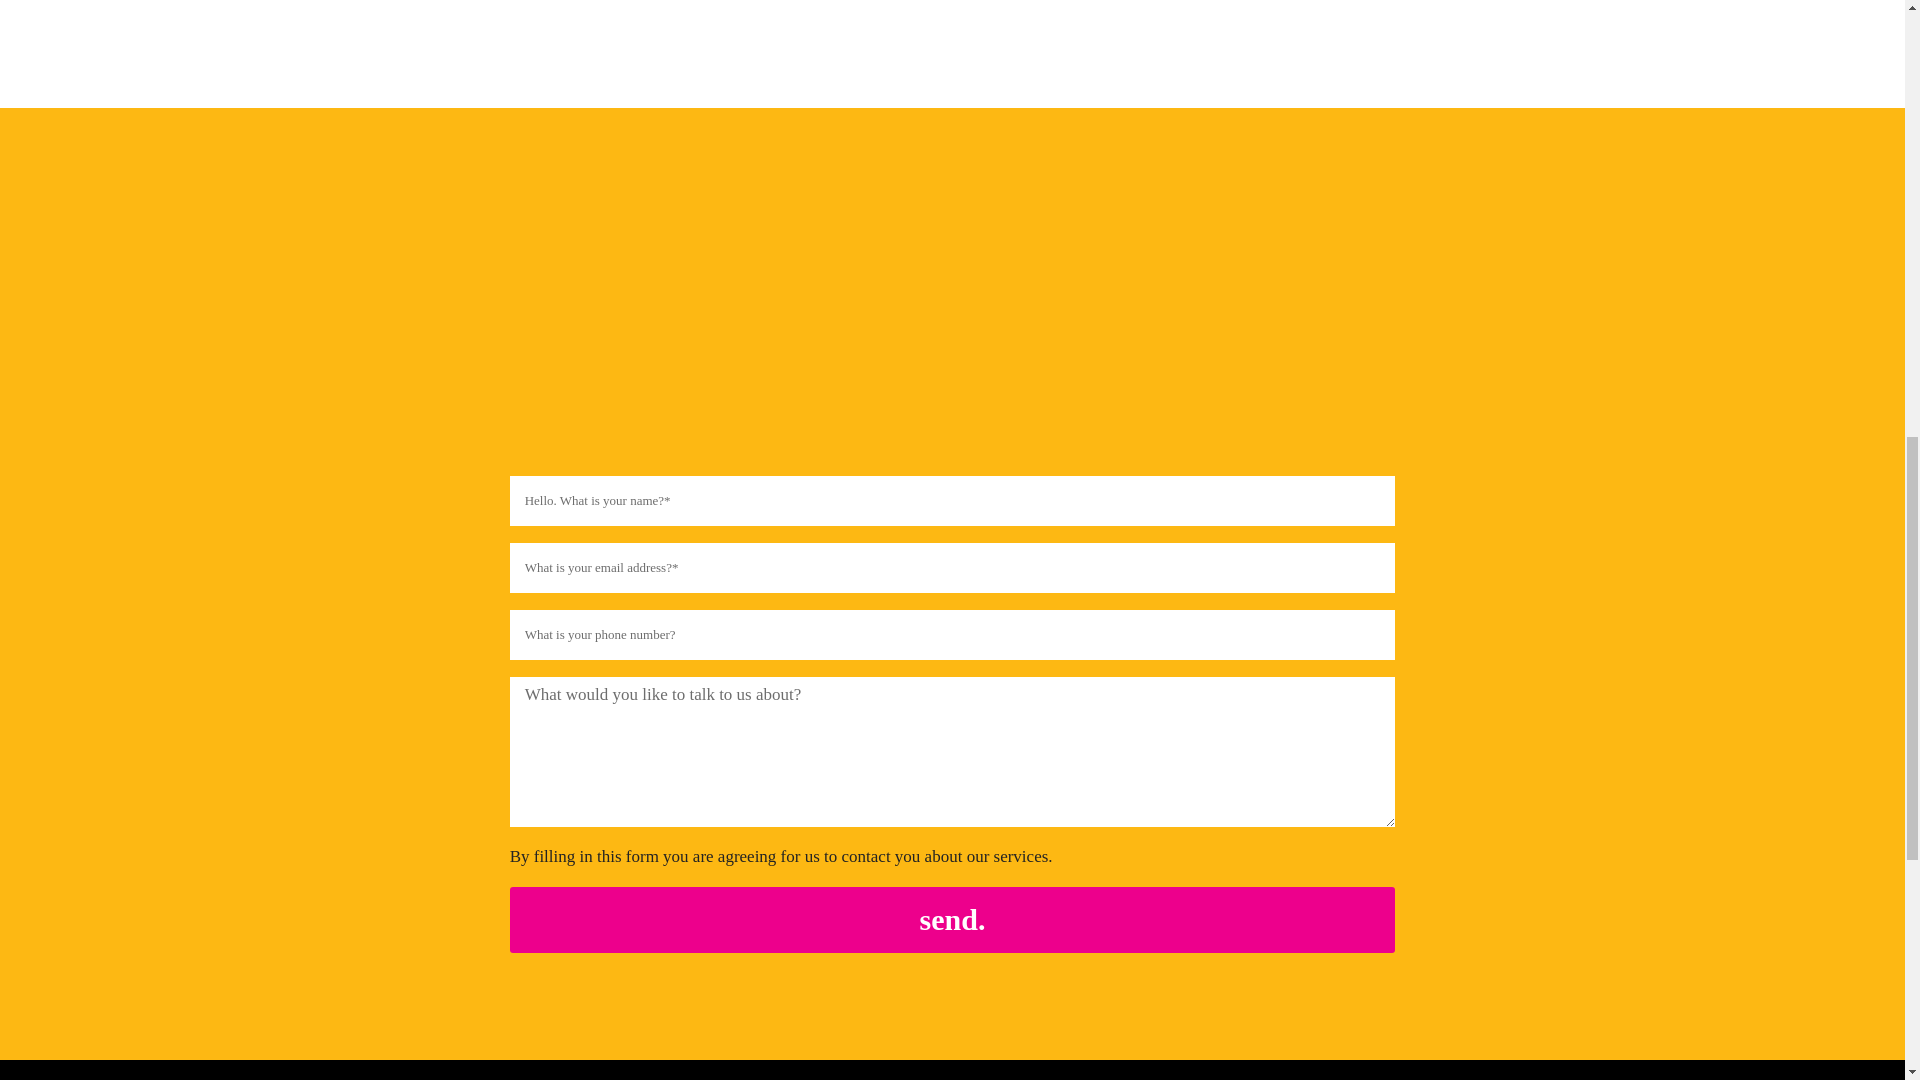 This screenshot has height=1080, width=1920. I want to click on send., so click(952, 919).